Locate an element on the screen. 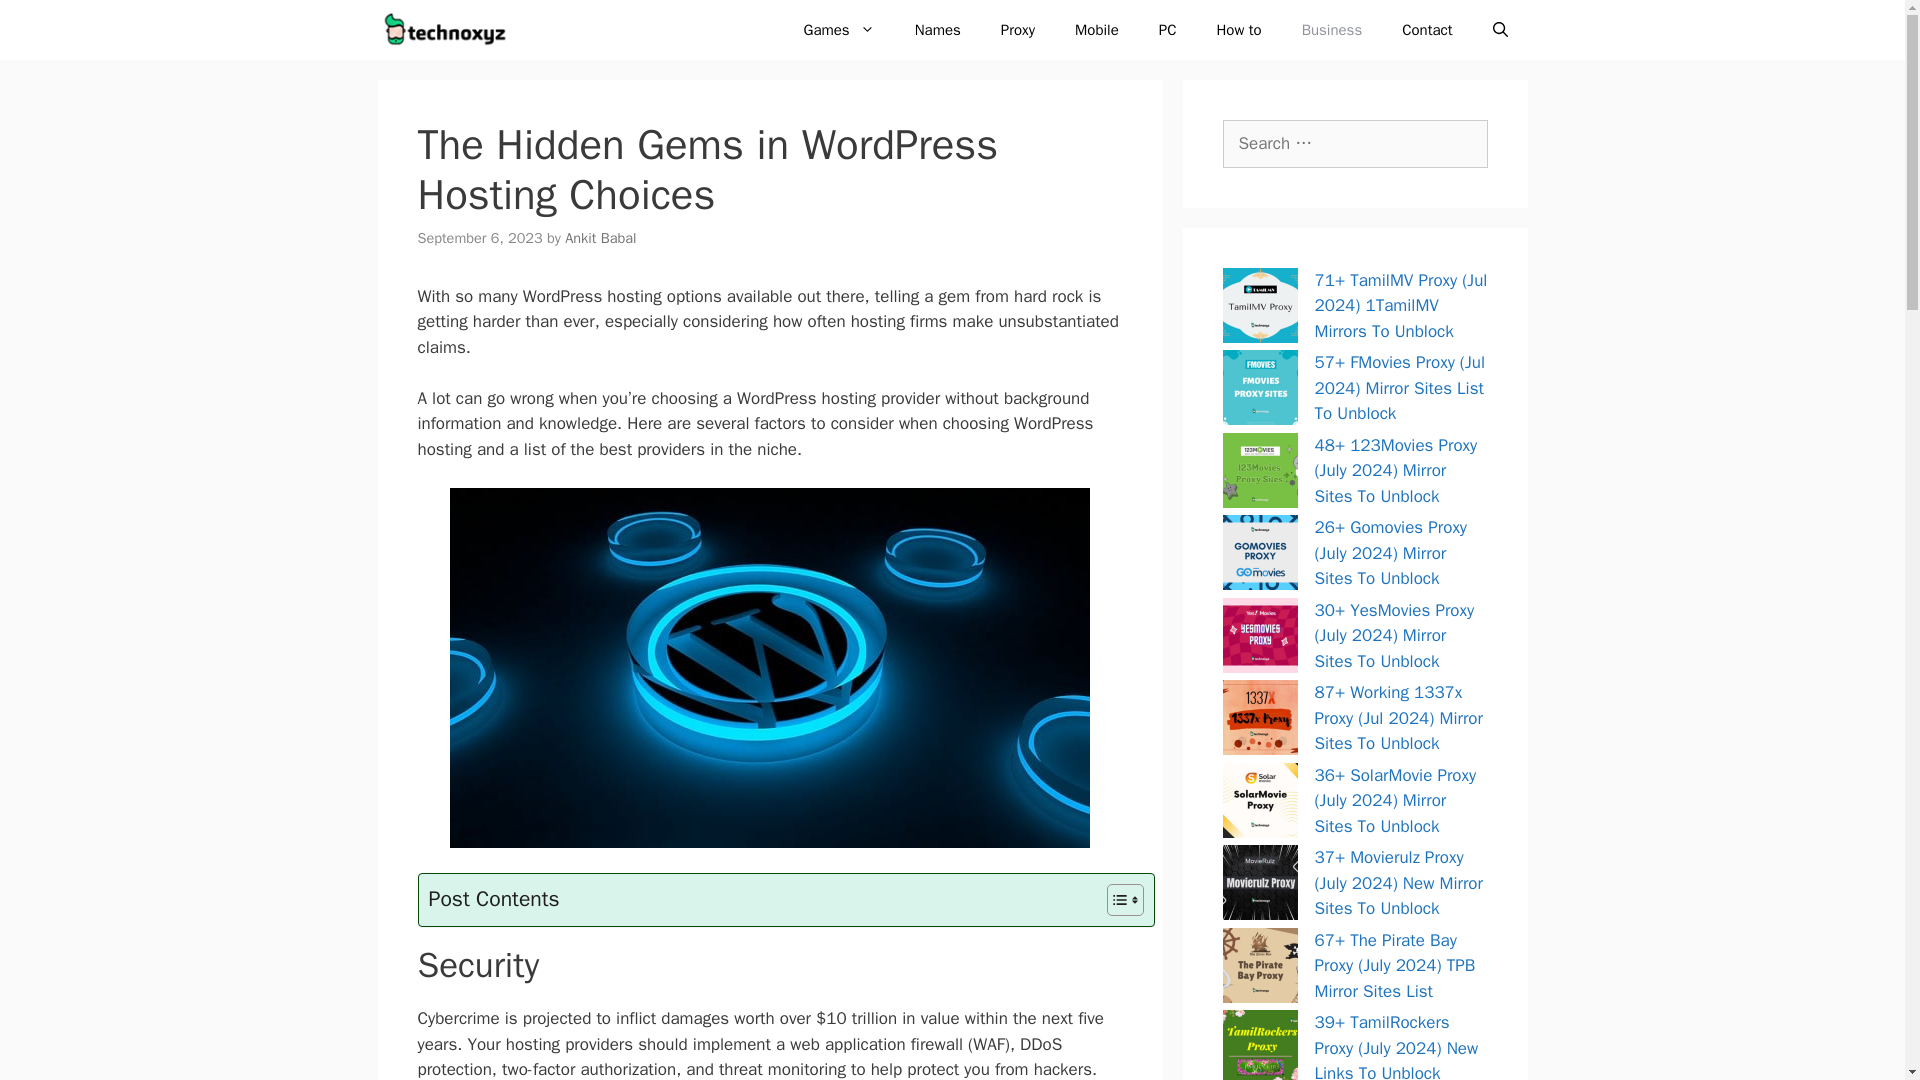 The height and width of the screenshot is (1080, 1920). Names is located at coordinates (938, 30).